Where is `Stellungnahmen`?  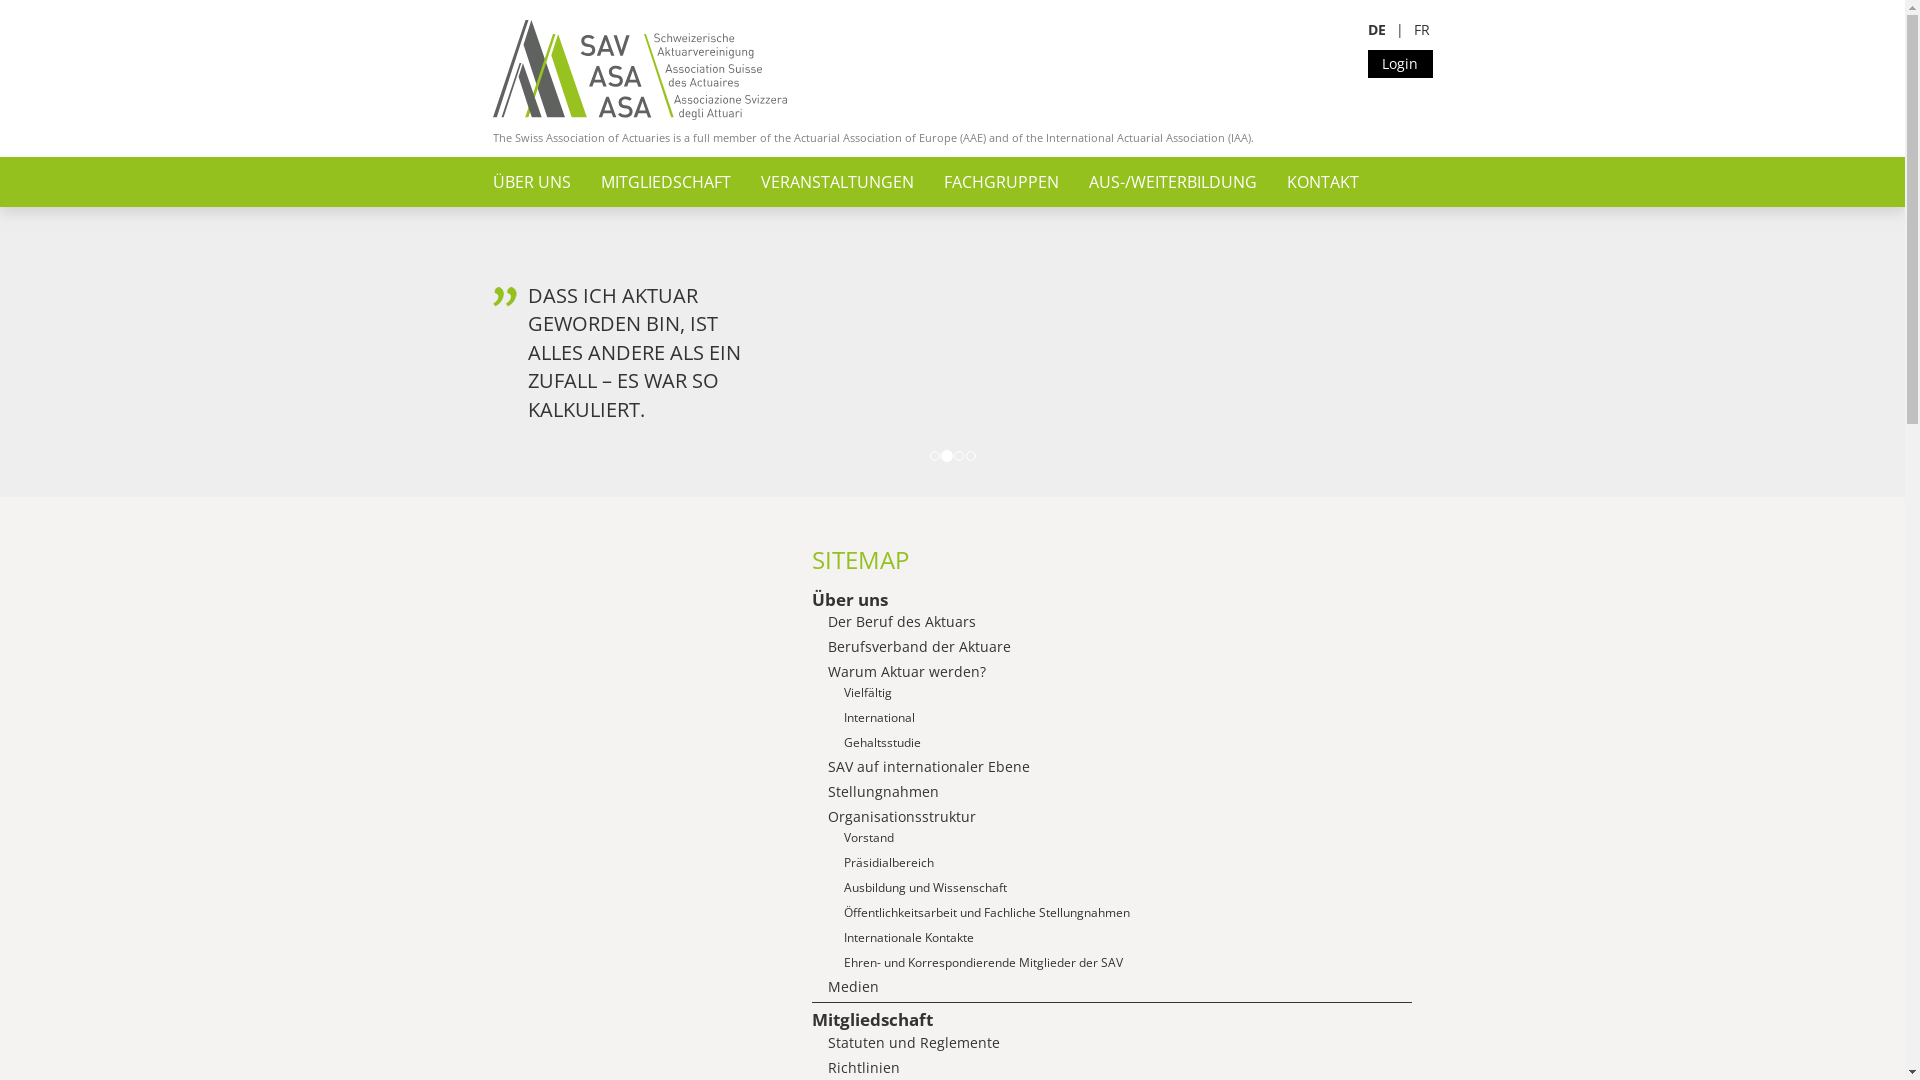 Stellungnahmen is located at coordinates (884, 792).